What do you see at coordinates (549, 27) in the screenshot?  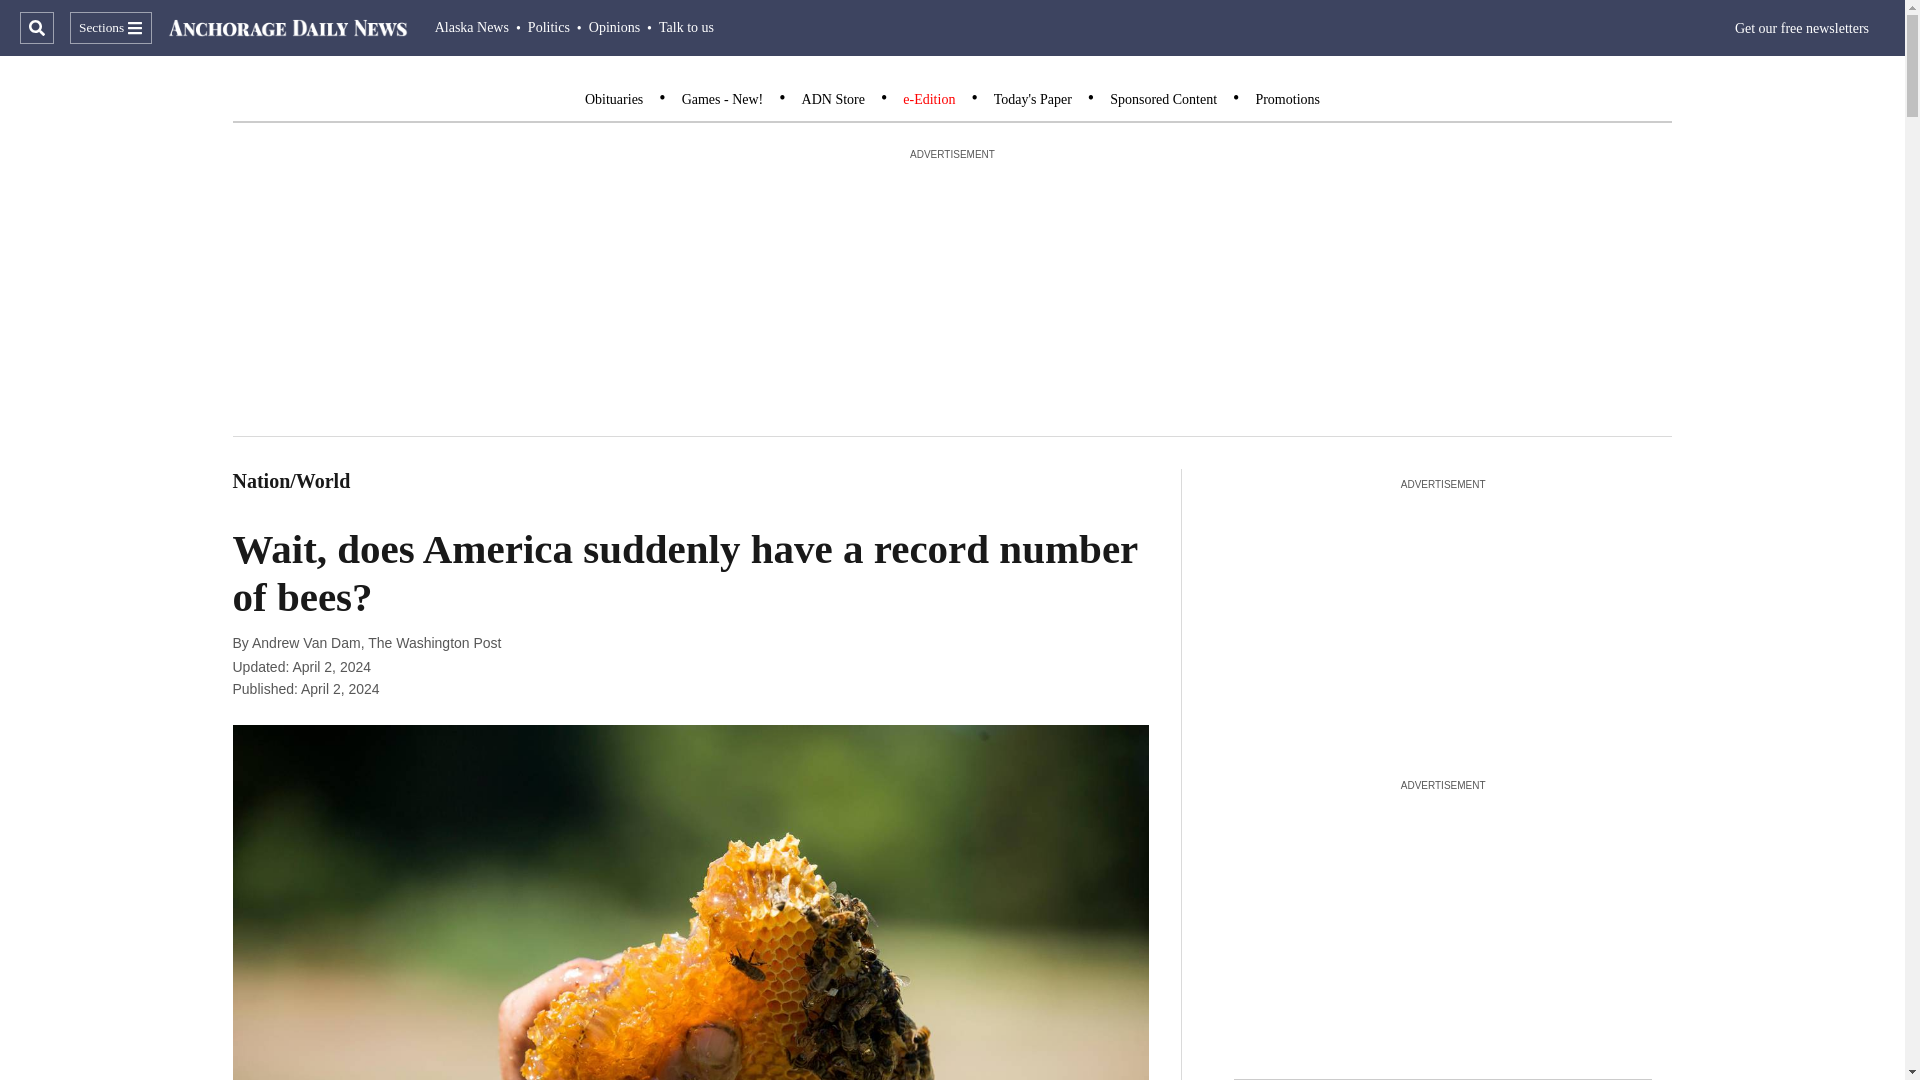 I see `Politics` at bounding box center [549, 27].